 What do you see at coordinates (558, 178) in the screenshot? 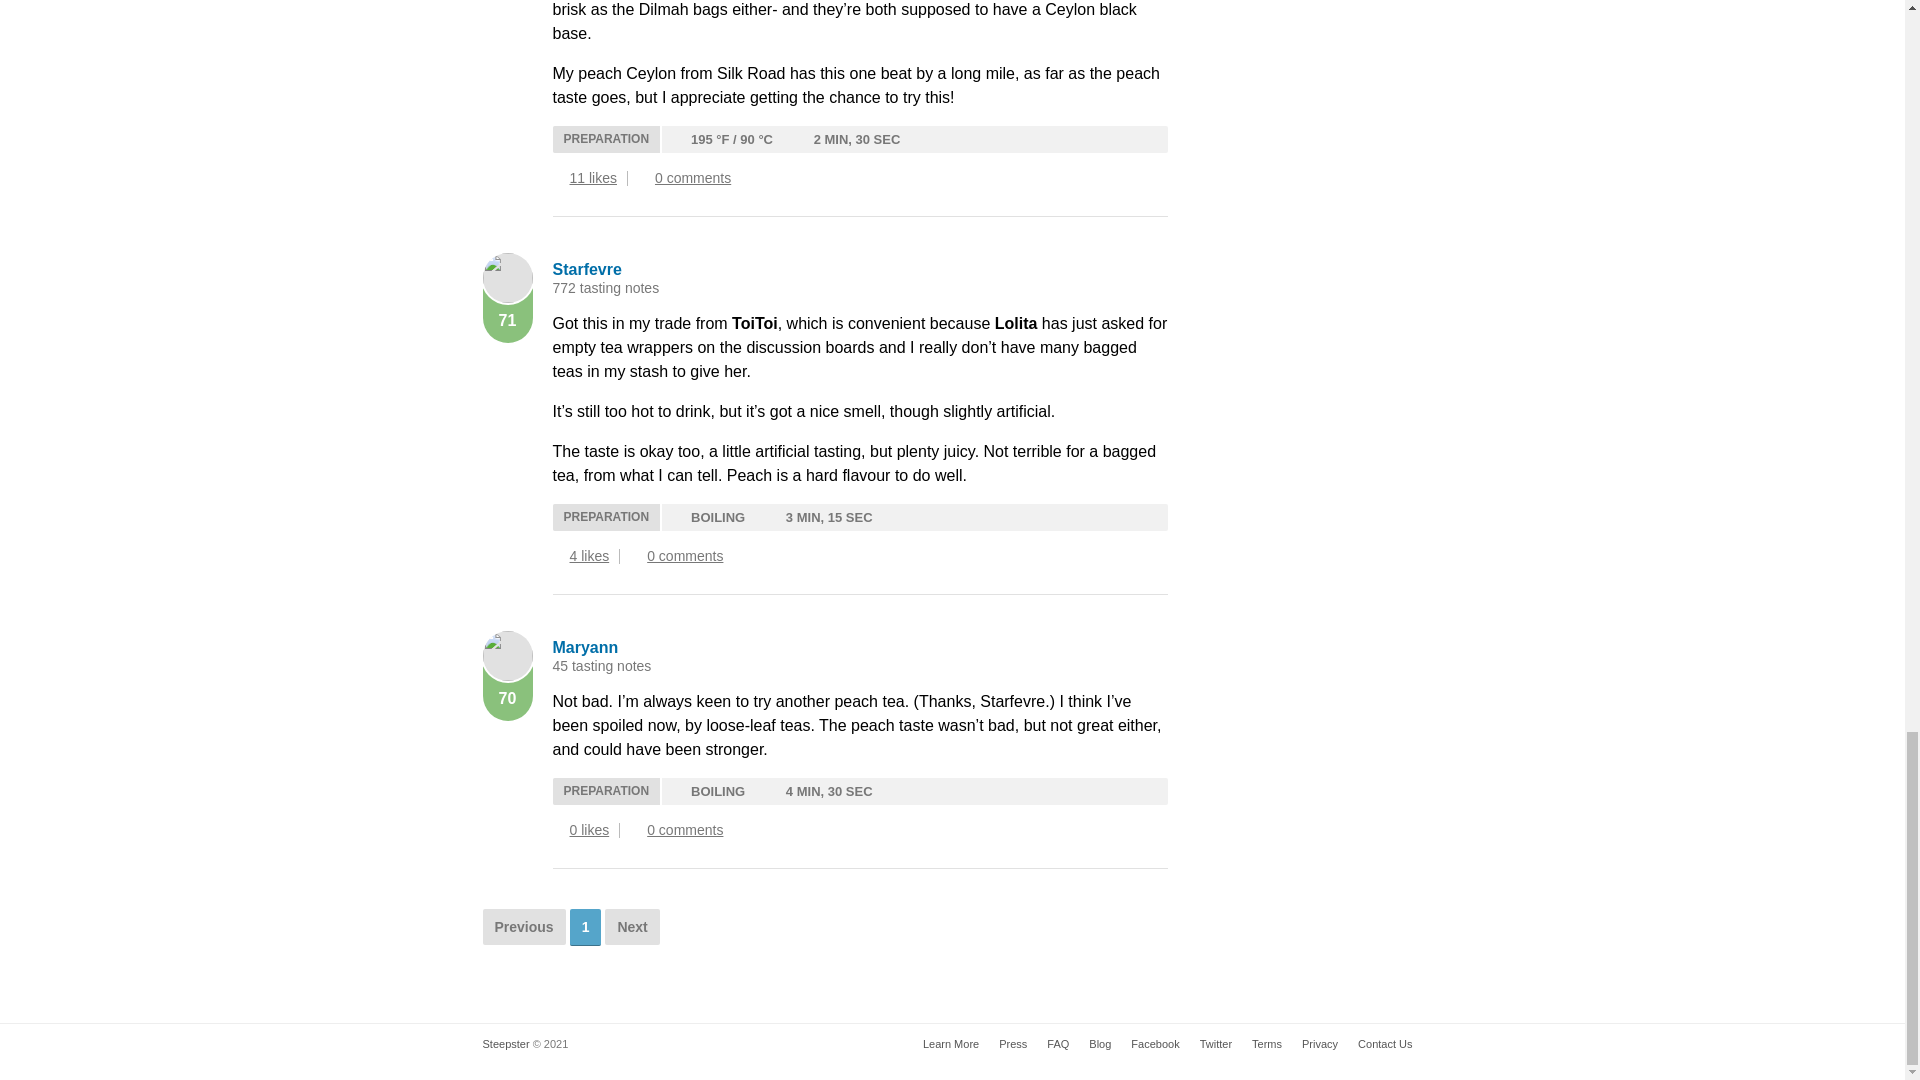
I see `Like This` at bounding box center [558, 178].